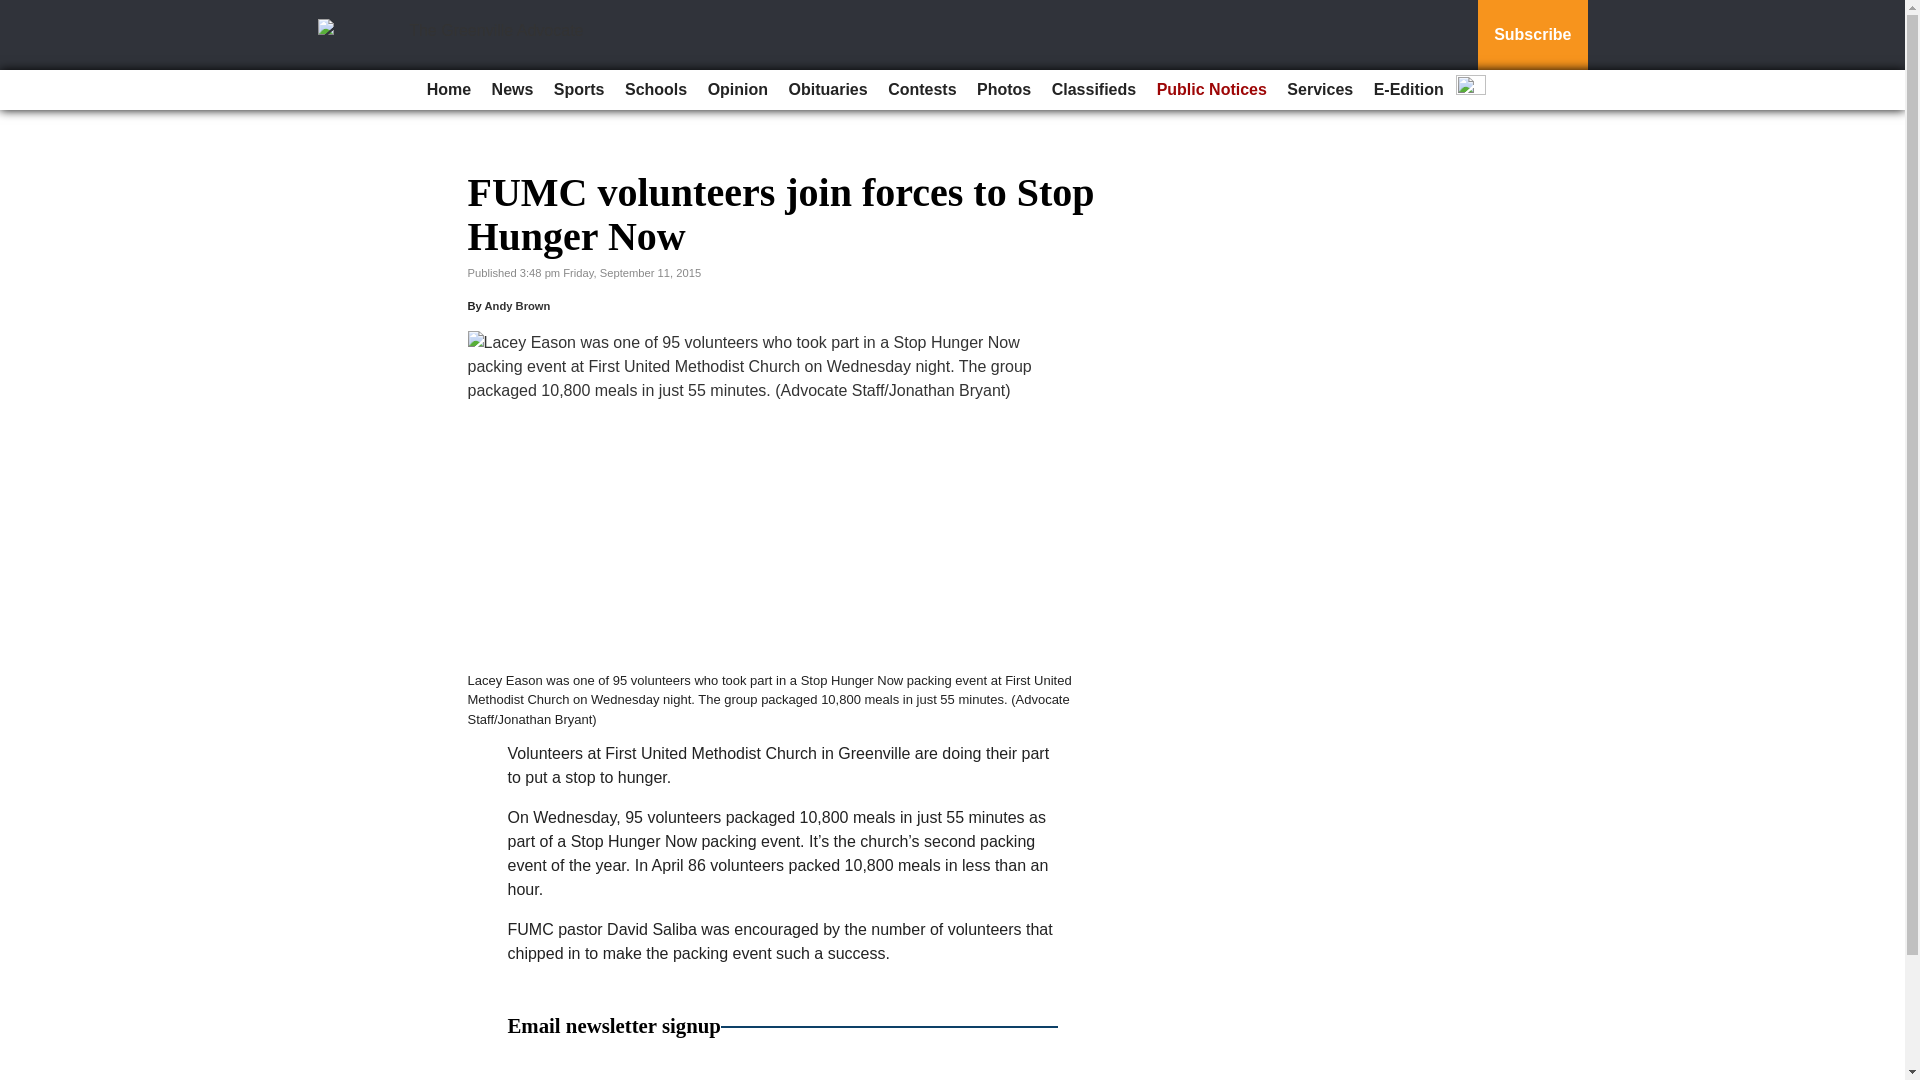 The width and height of the screenshot is (1920, 1080). I want to click on News, so click(512, 90).